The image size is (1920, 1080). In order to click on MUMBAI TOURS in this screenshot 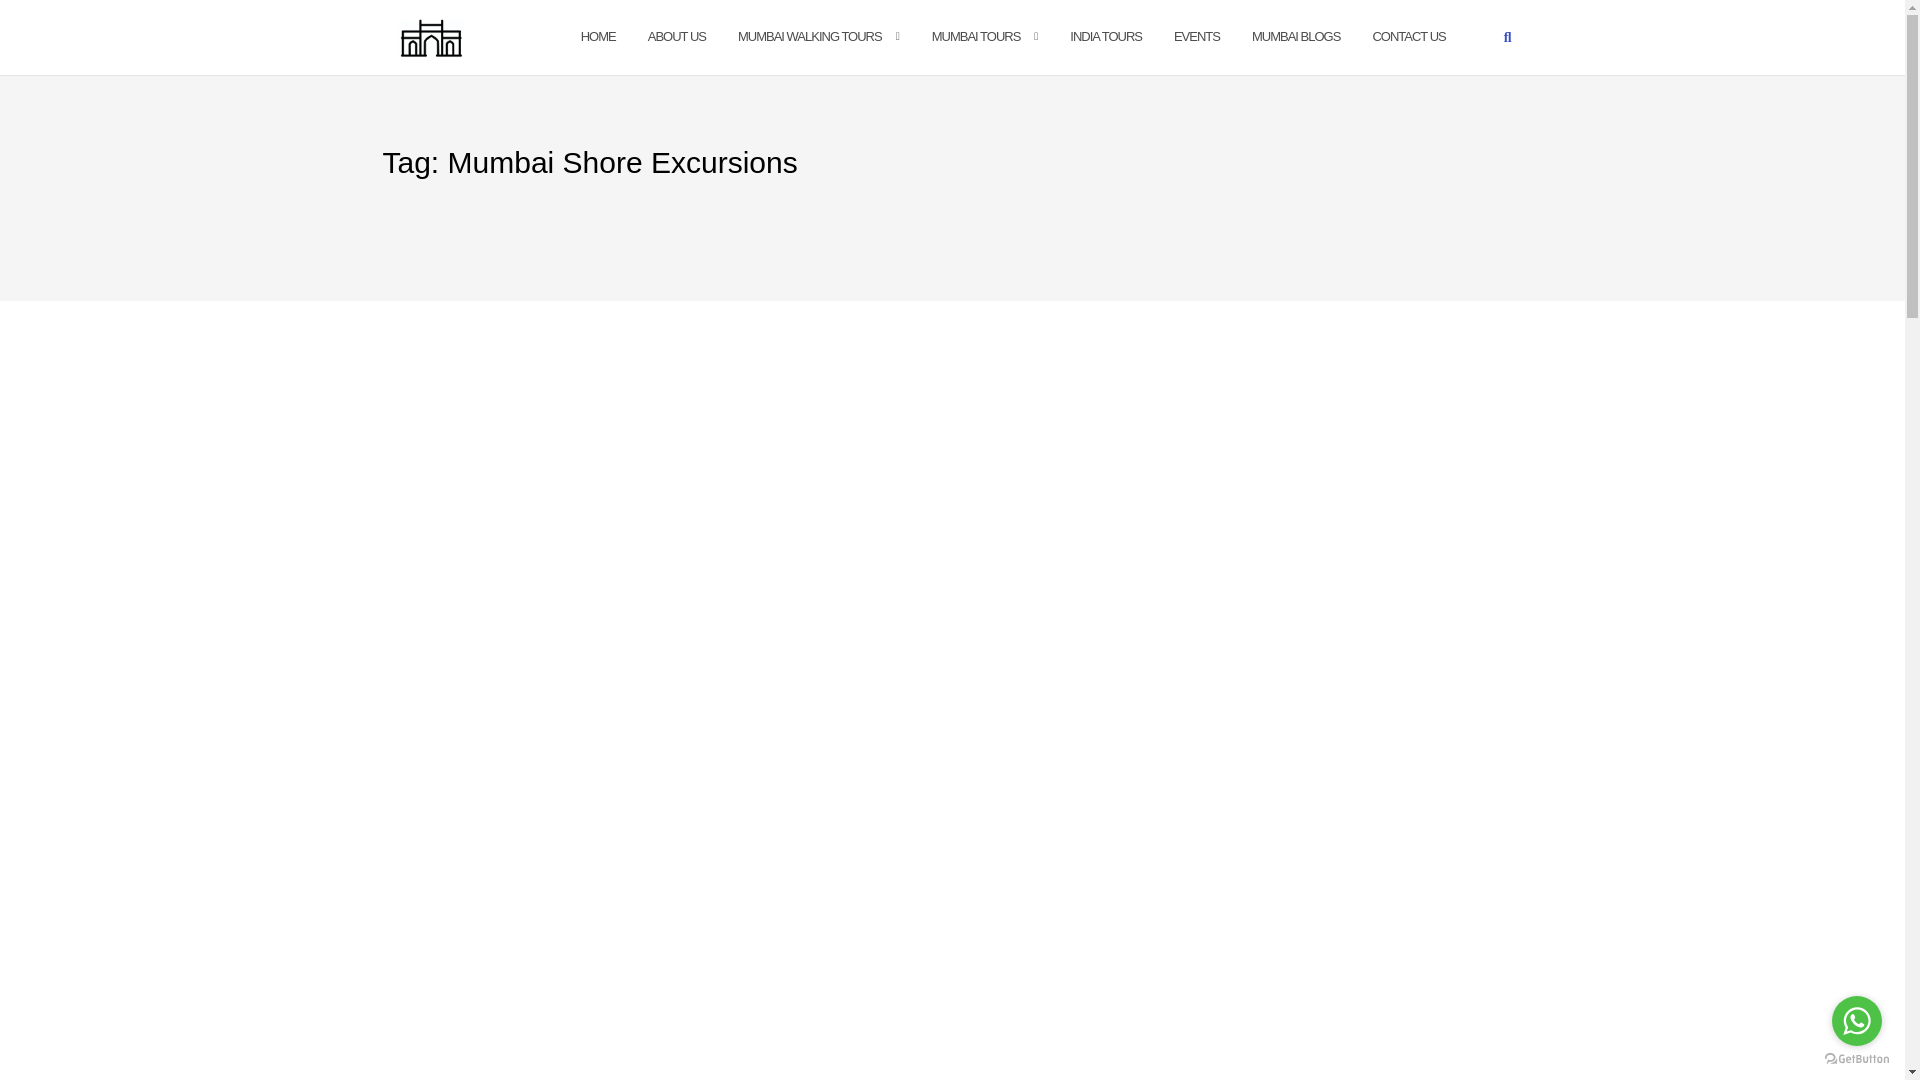, I will do `click(976, 36)`.